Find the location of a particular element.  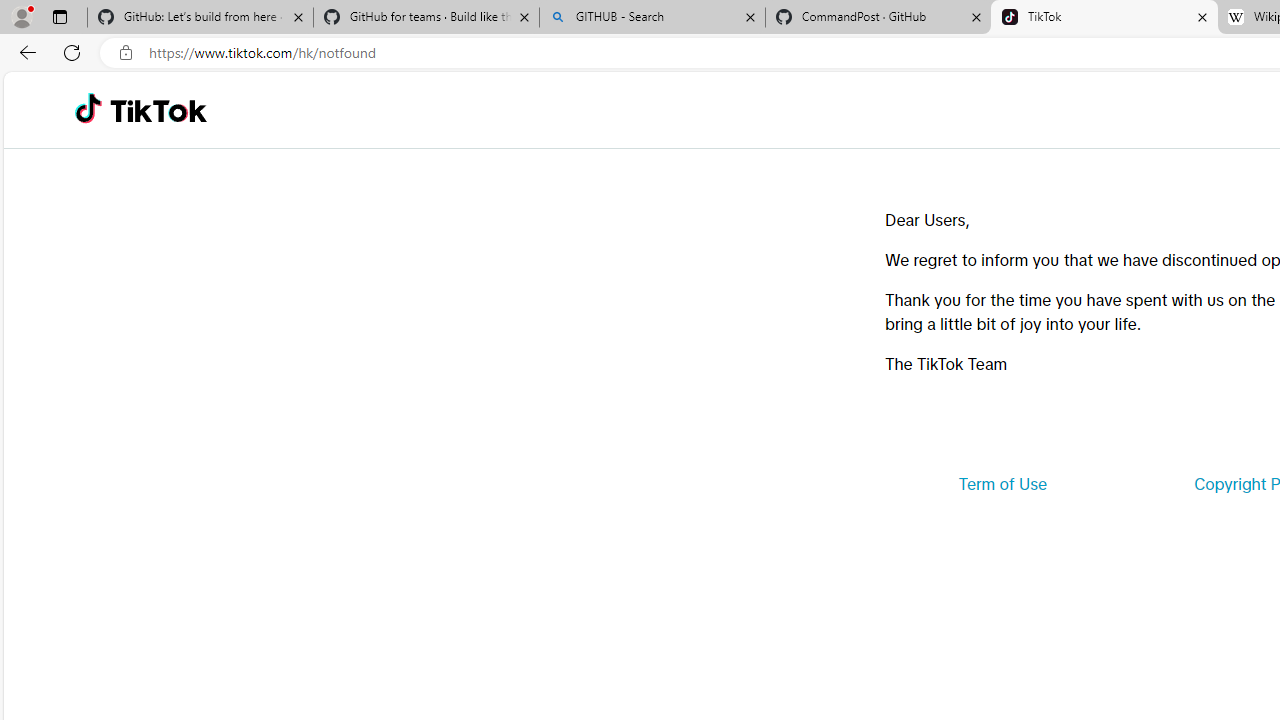

Close tab is located at coordinates (1202, 16).